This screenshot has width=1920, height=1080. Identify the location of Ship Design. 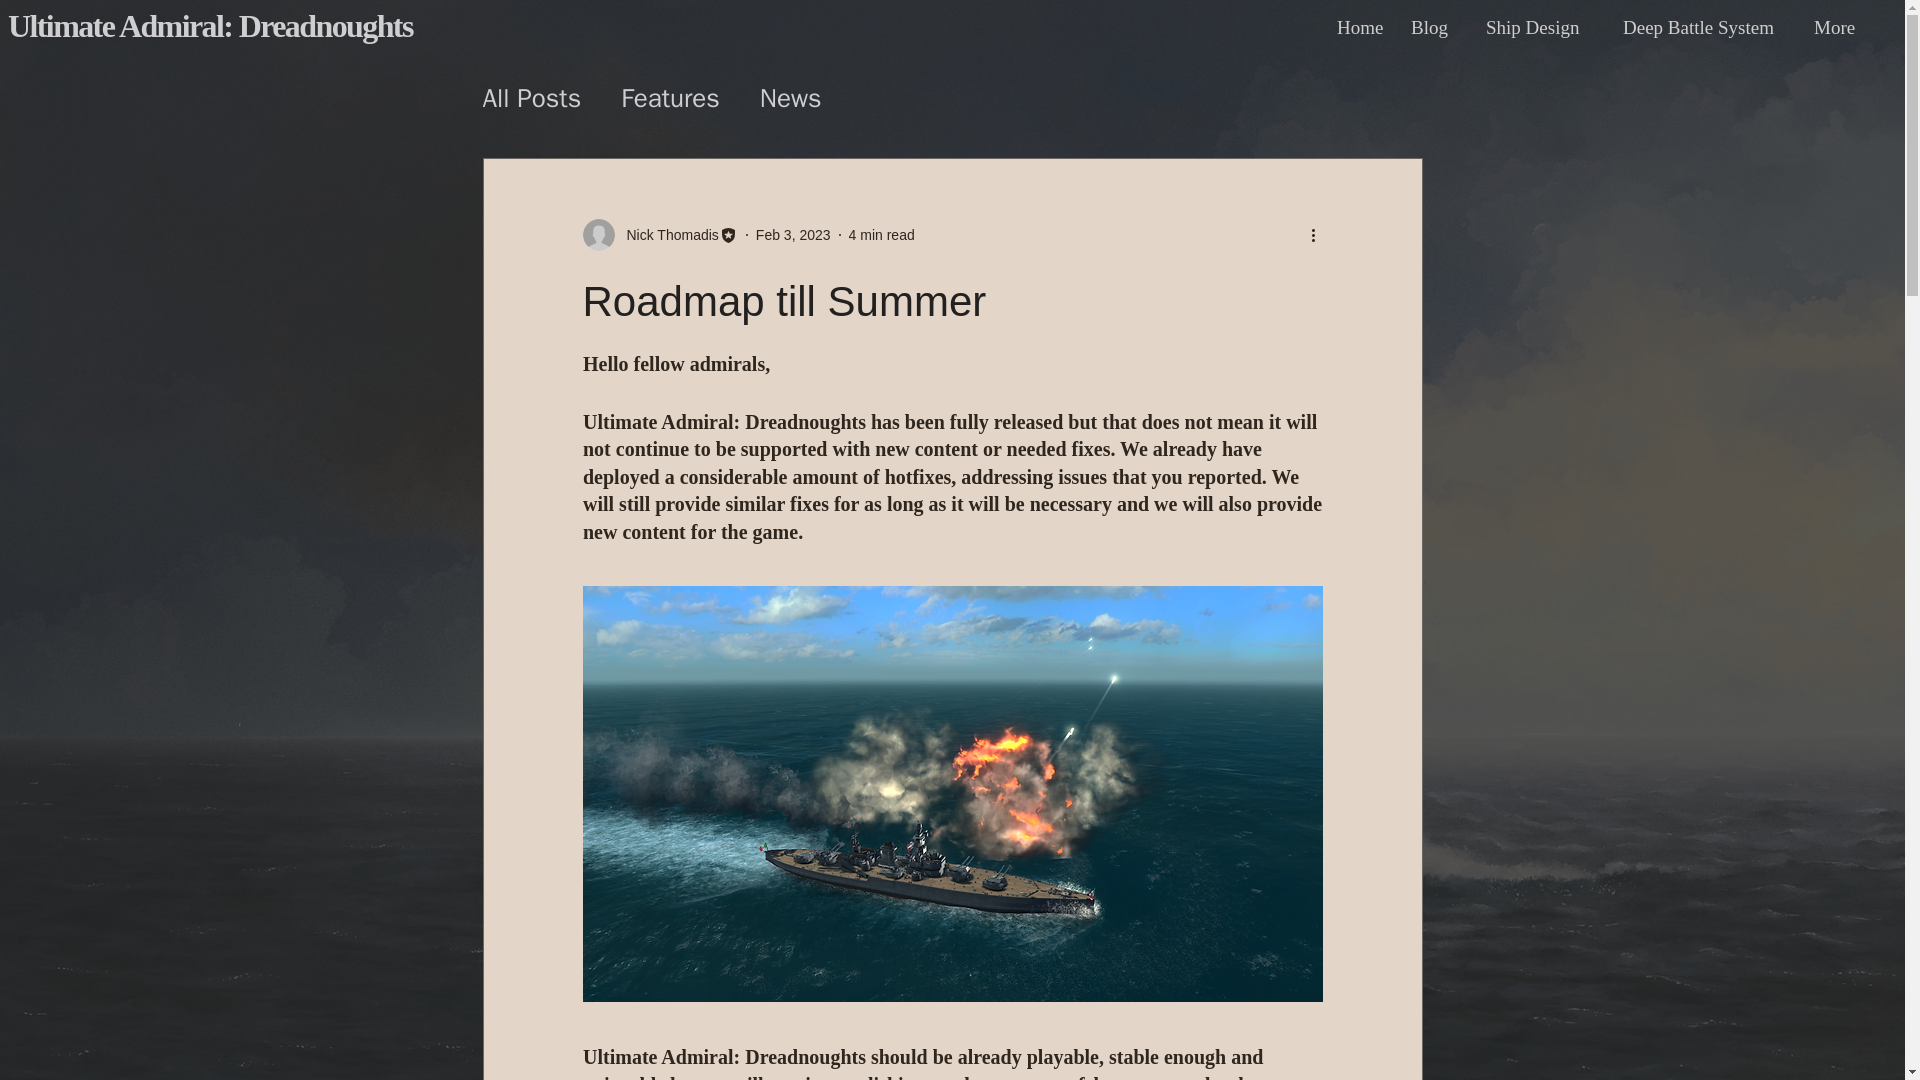
(1539, 27).